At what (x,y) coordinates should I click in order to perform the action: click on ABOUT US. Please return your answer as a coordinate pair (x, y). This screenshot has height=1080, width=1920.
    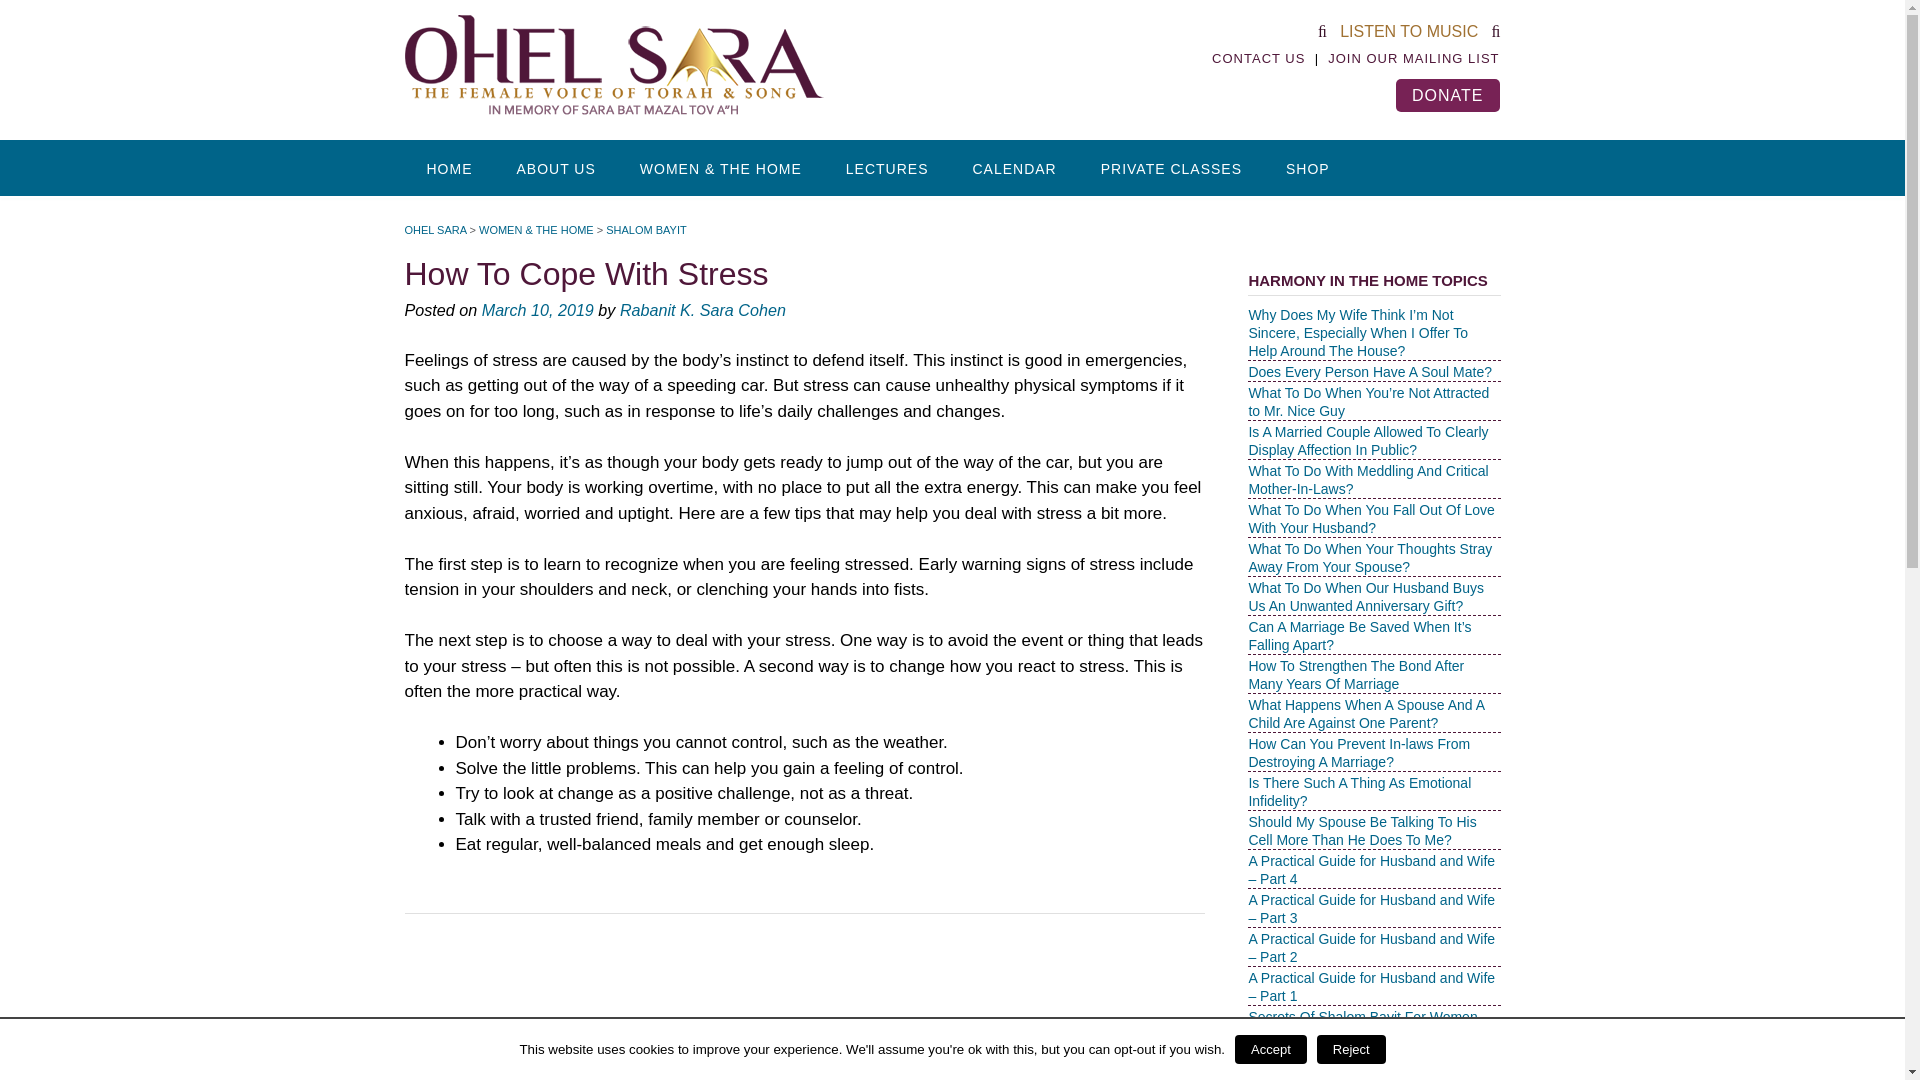
    Looking at the image, I should click on (554, 168).